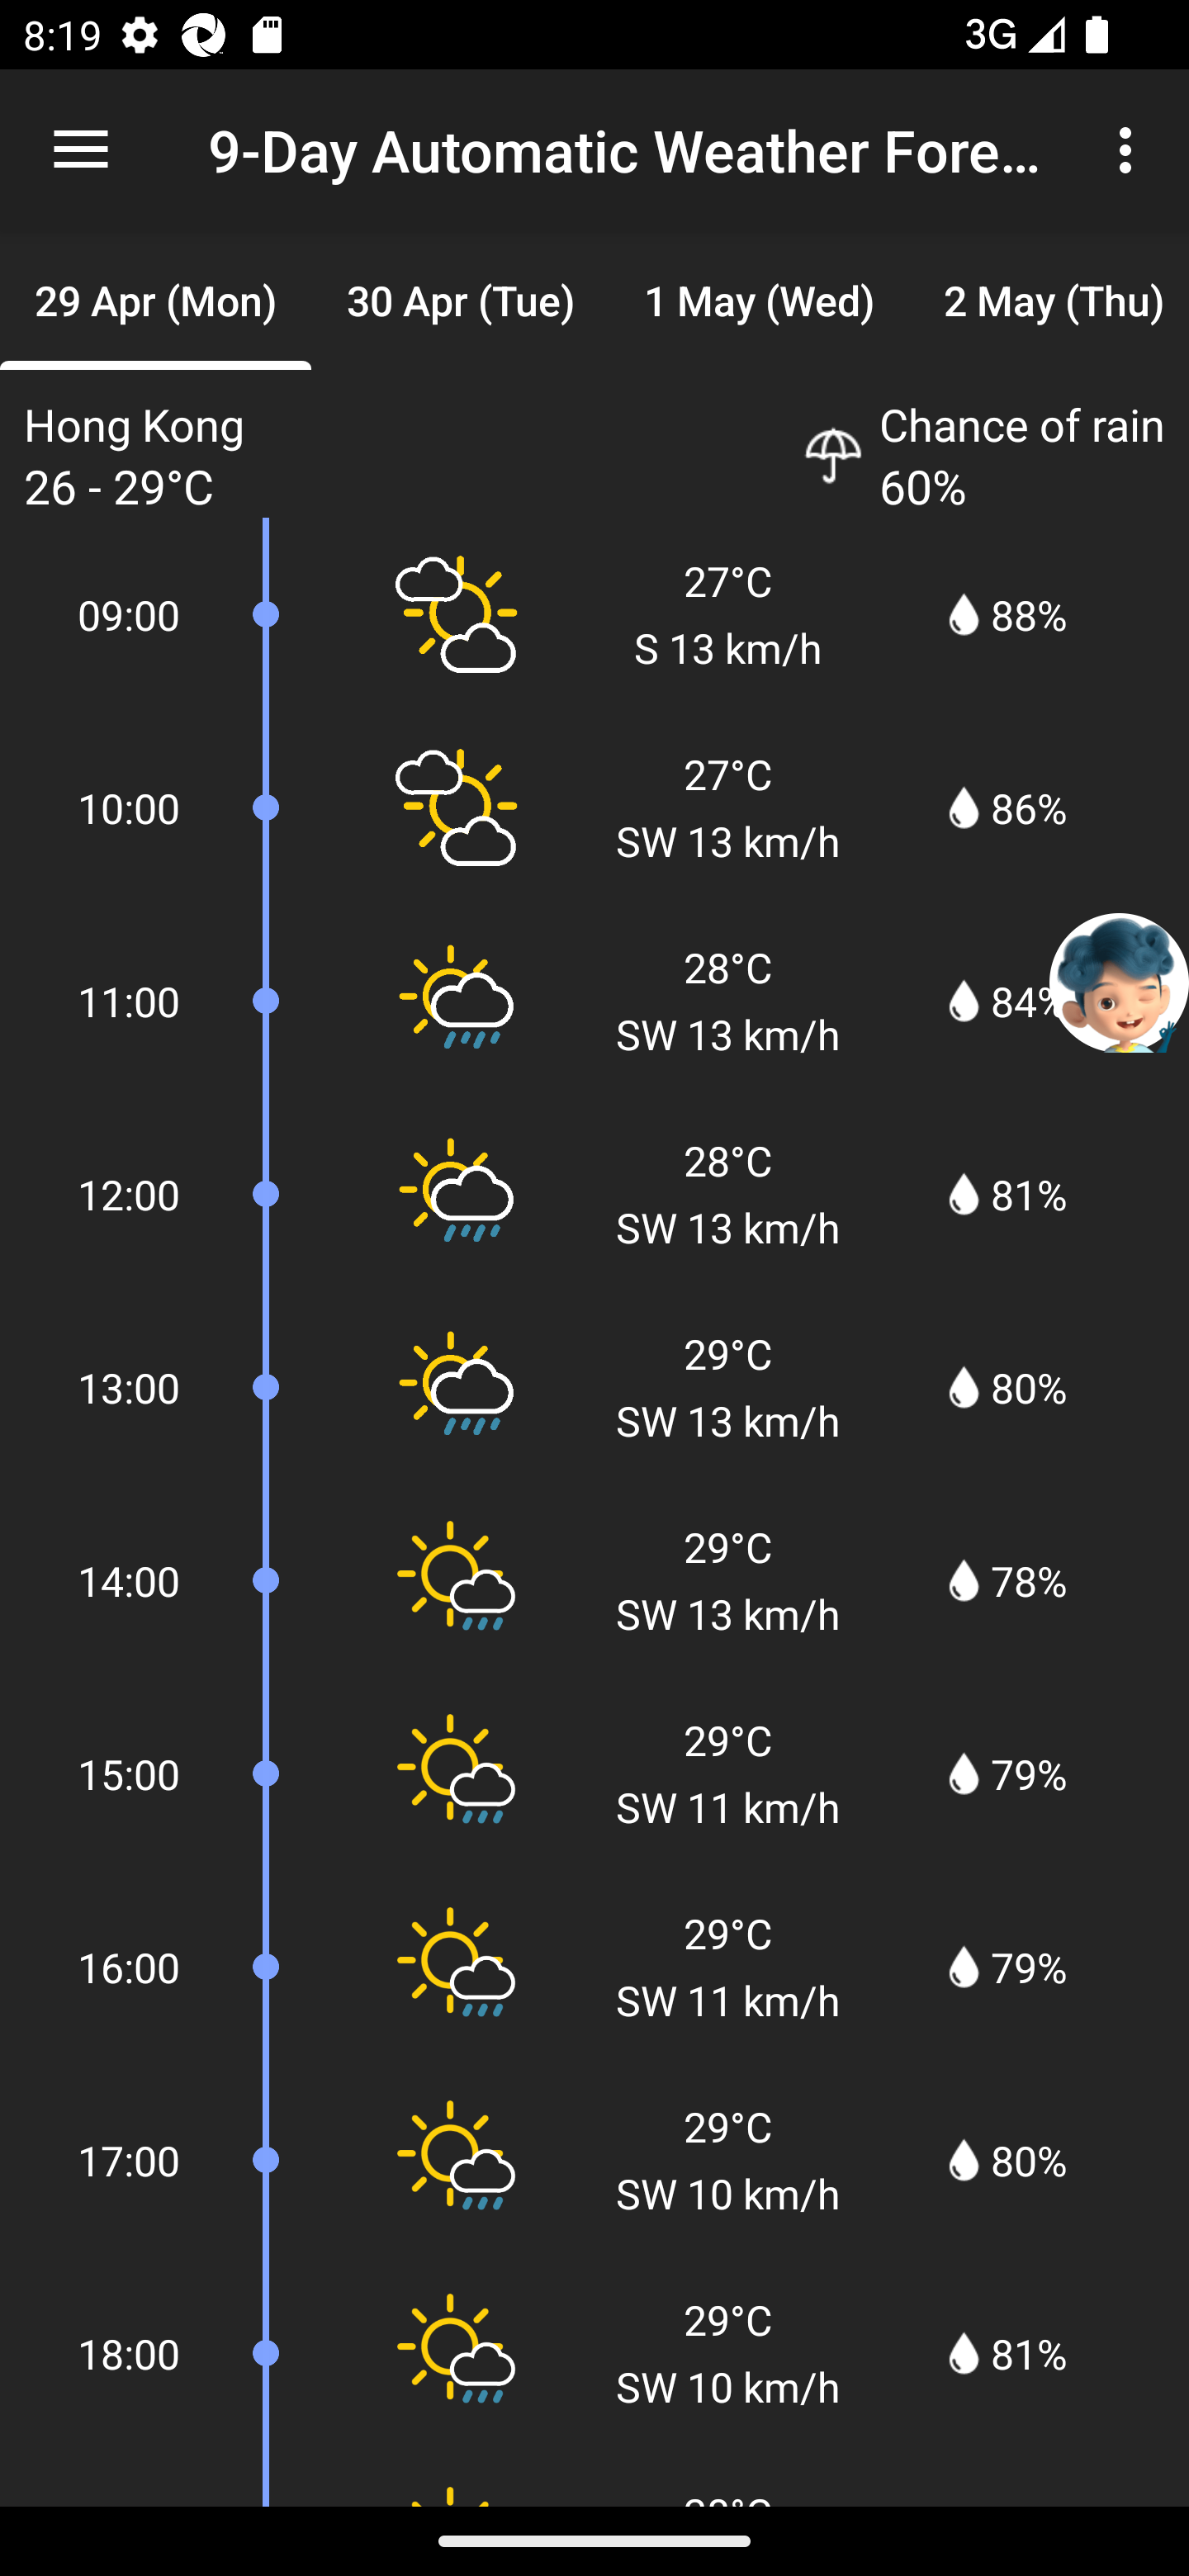  I want to click on 1 May (Wed), so click(759, 301).